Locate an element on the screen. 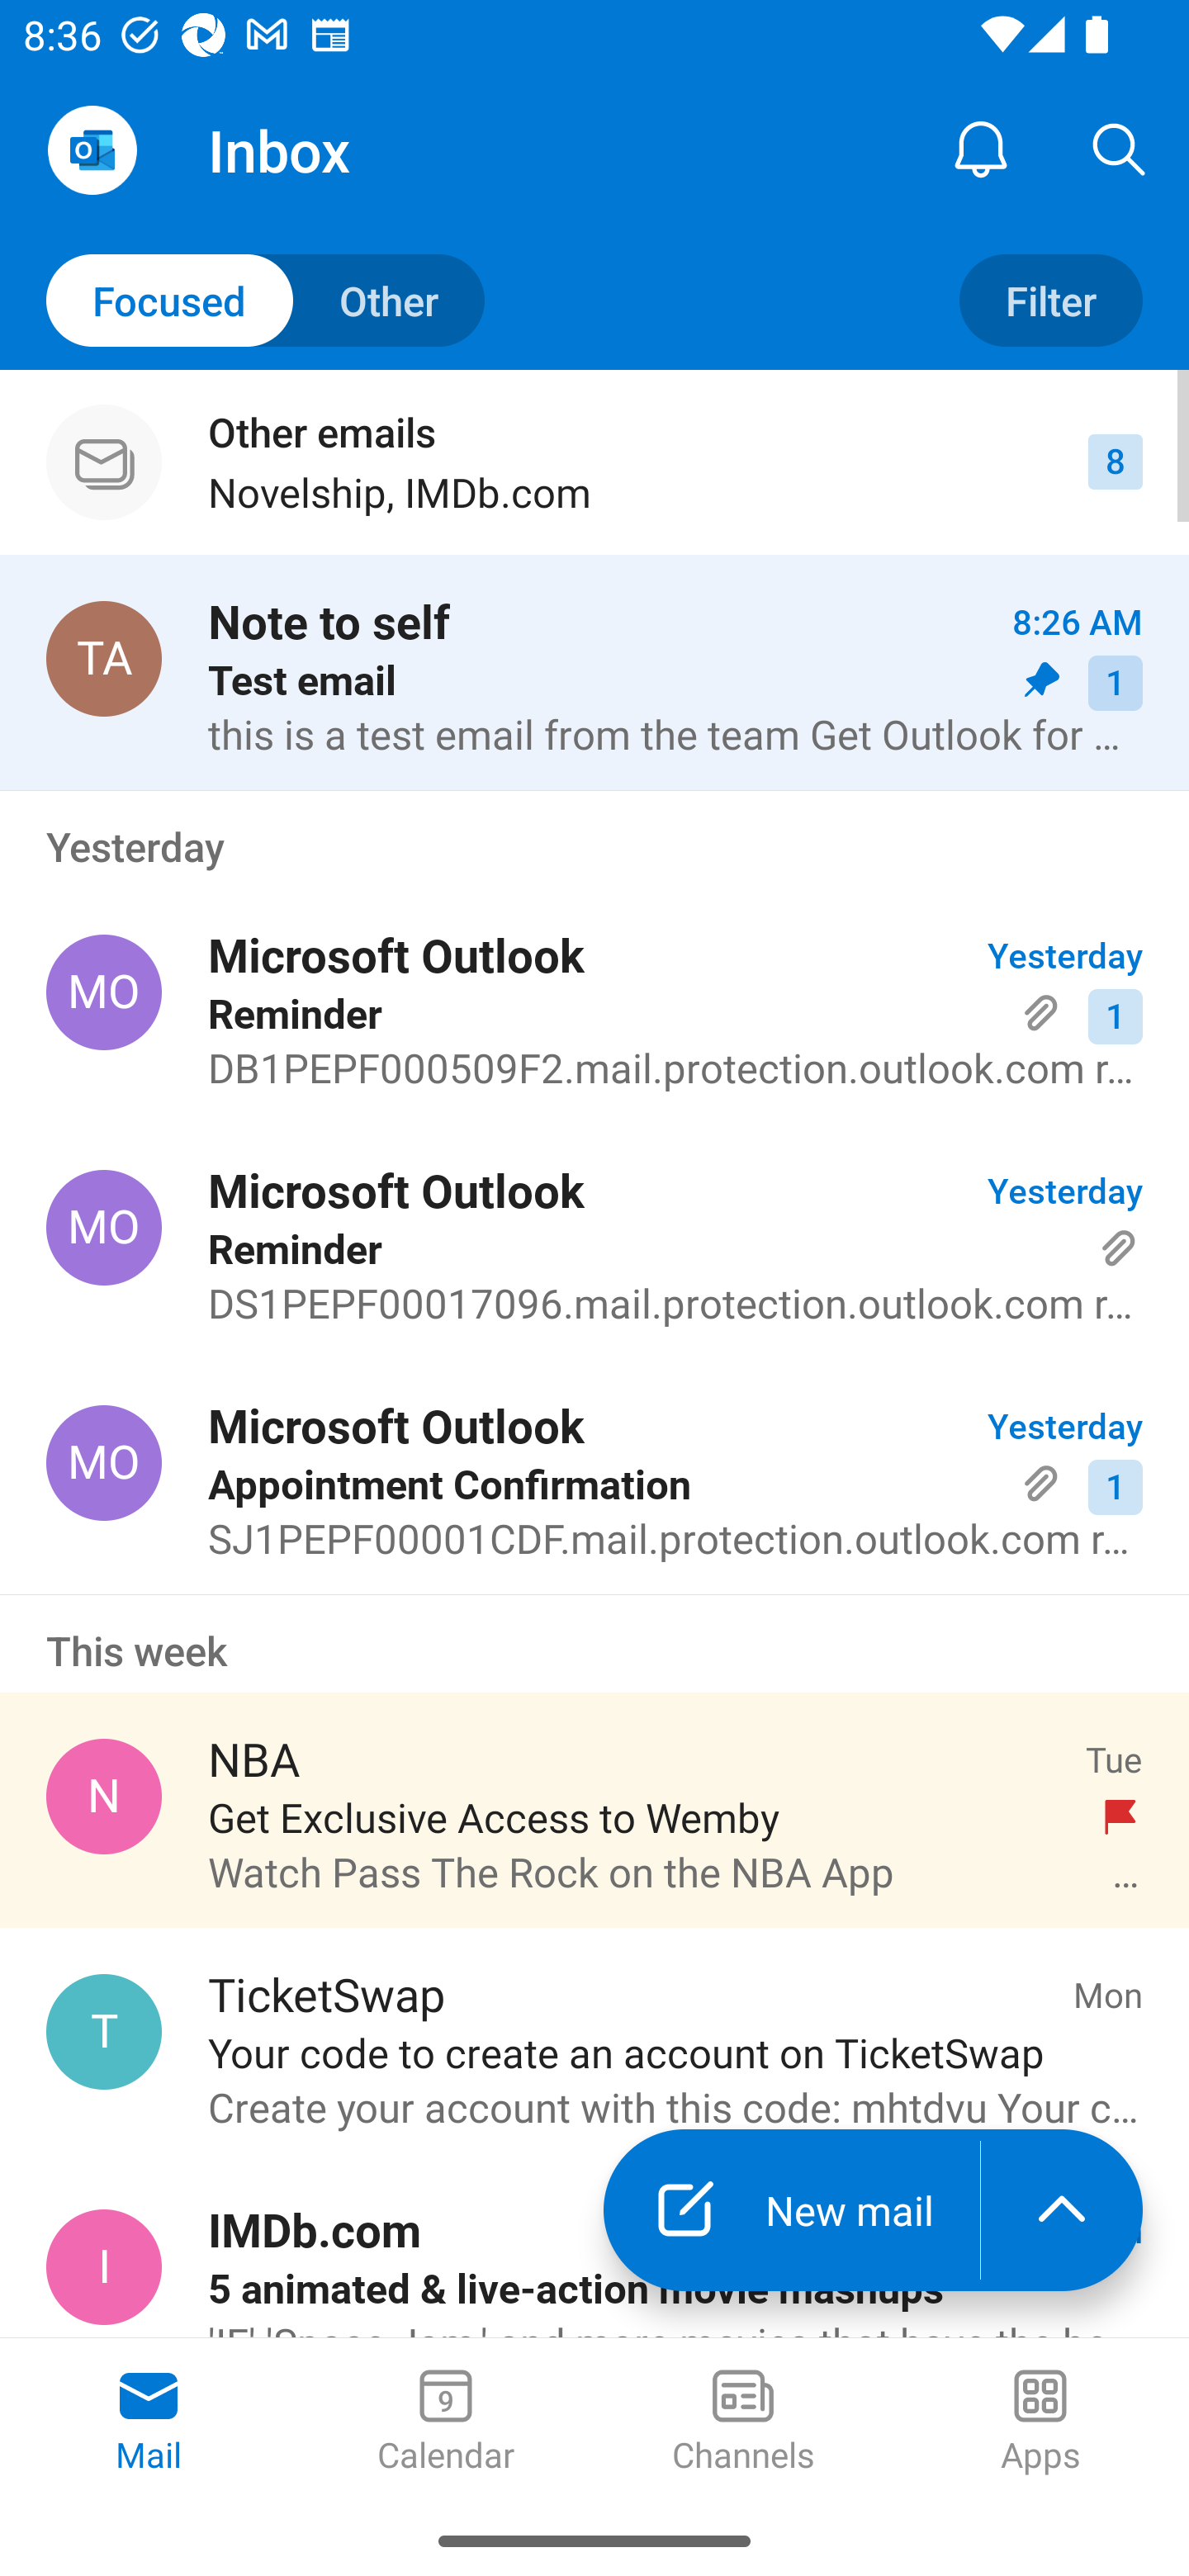 This screenshot has width=1189, height=2576. Calendar is located at coordinates (446, 2422).